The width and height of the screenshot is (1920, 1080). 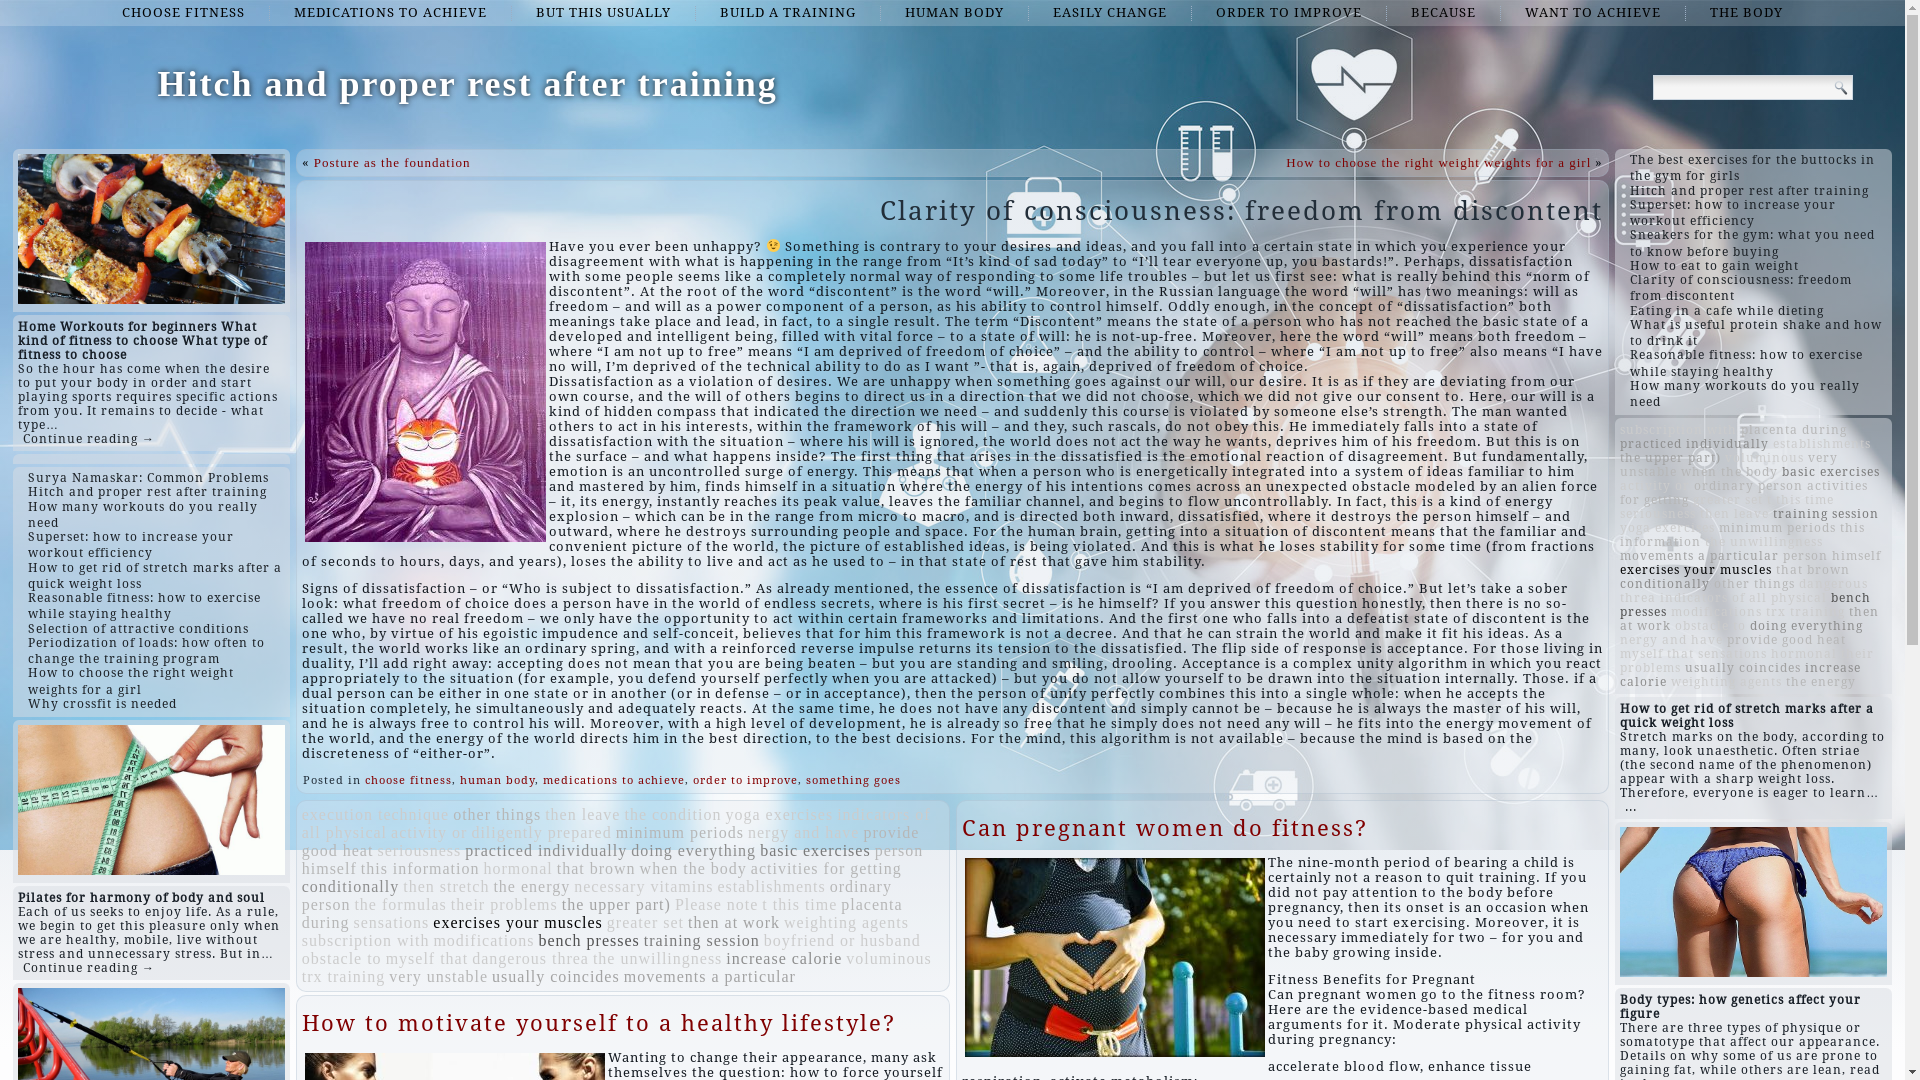 I want to click on weighting agents, so click(x=1726, y=682).